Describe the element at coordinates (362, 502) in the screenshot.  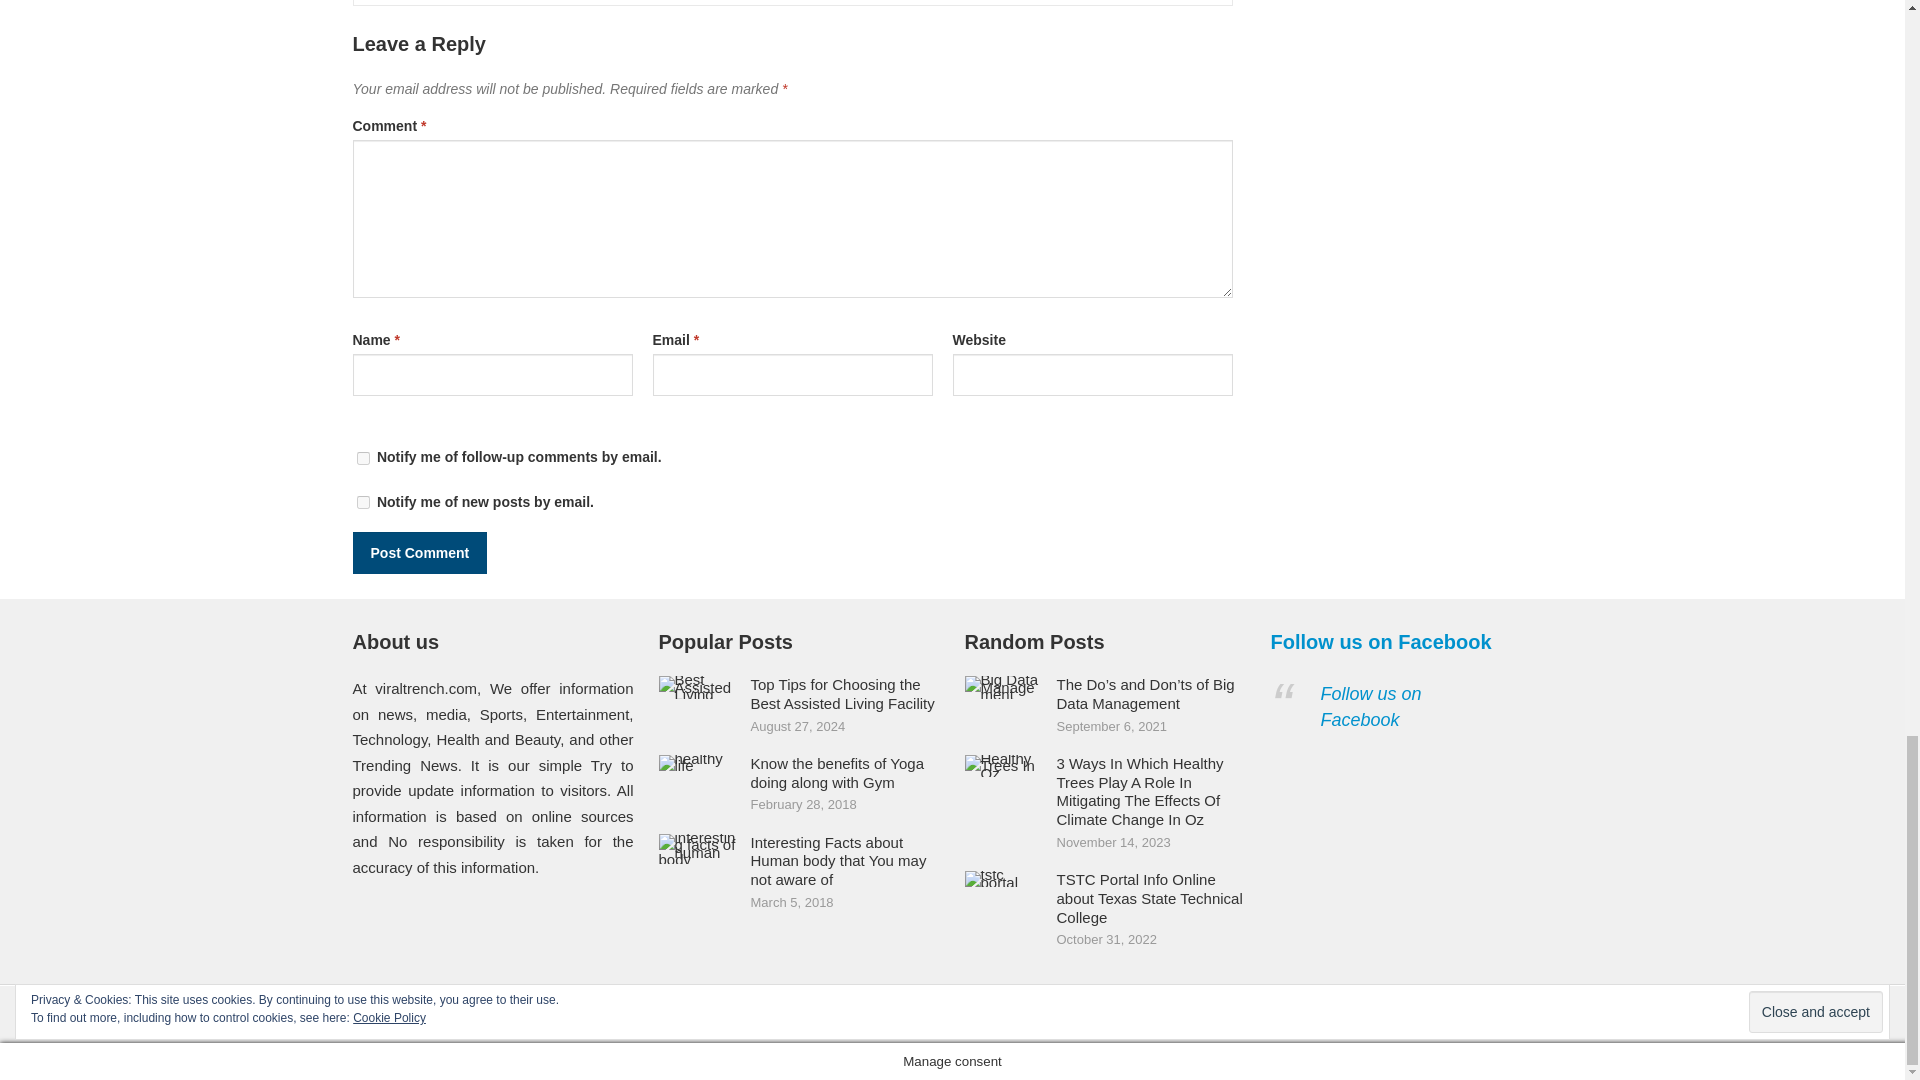
I see `subscribe` at that location.